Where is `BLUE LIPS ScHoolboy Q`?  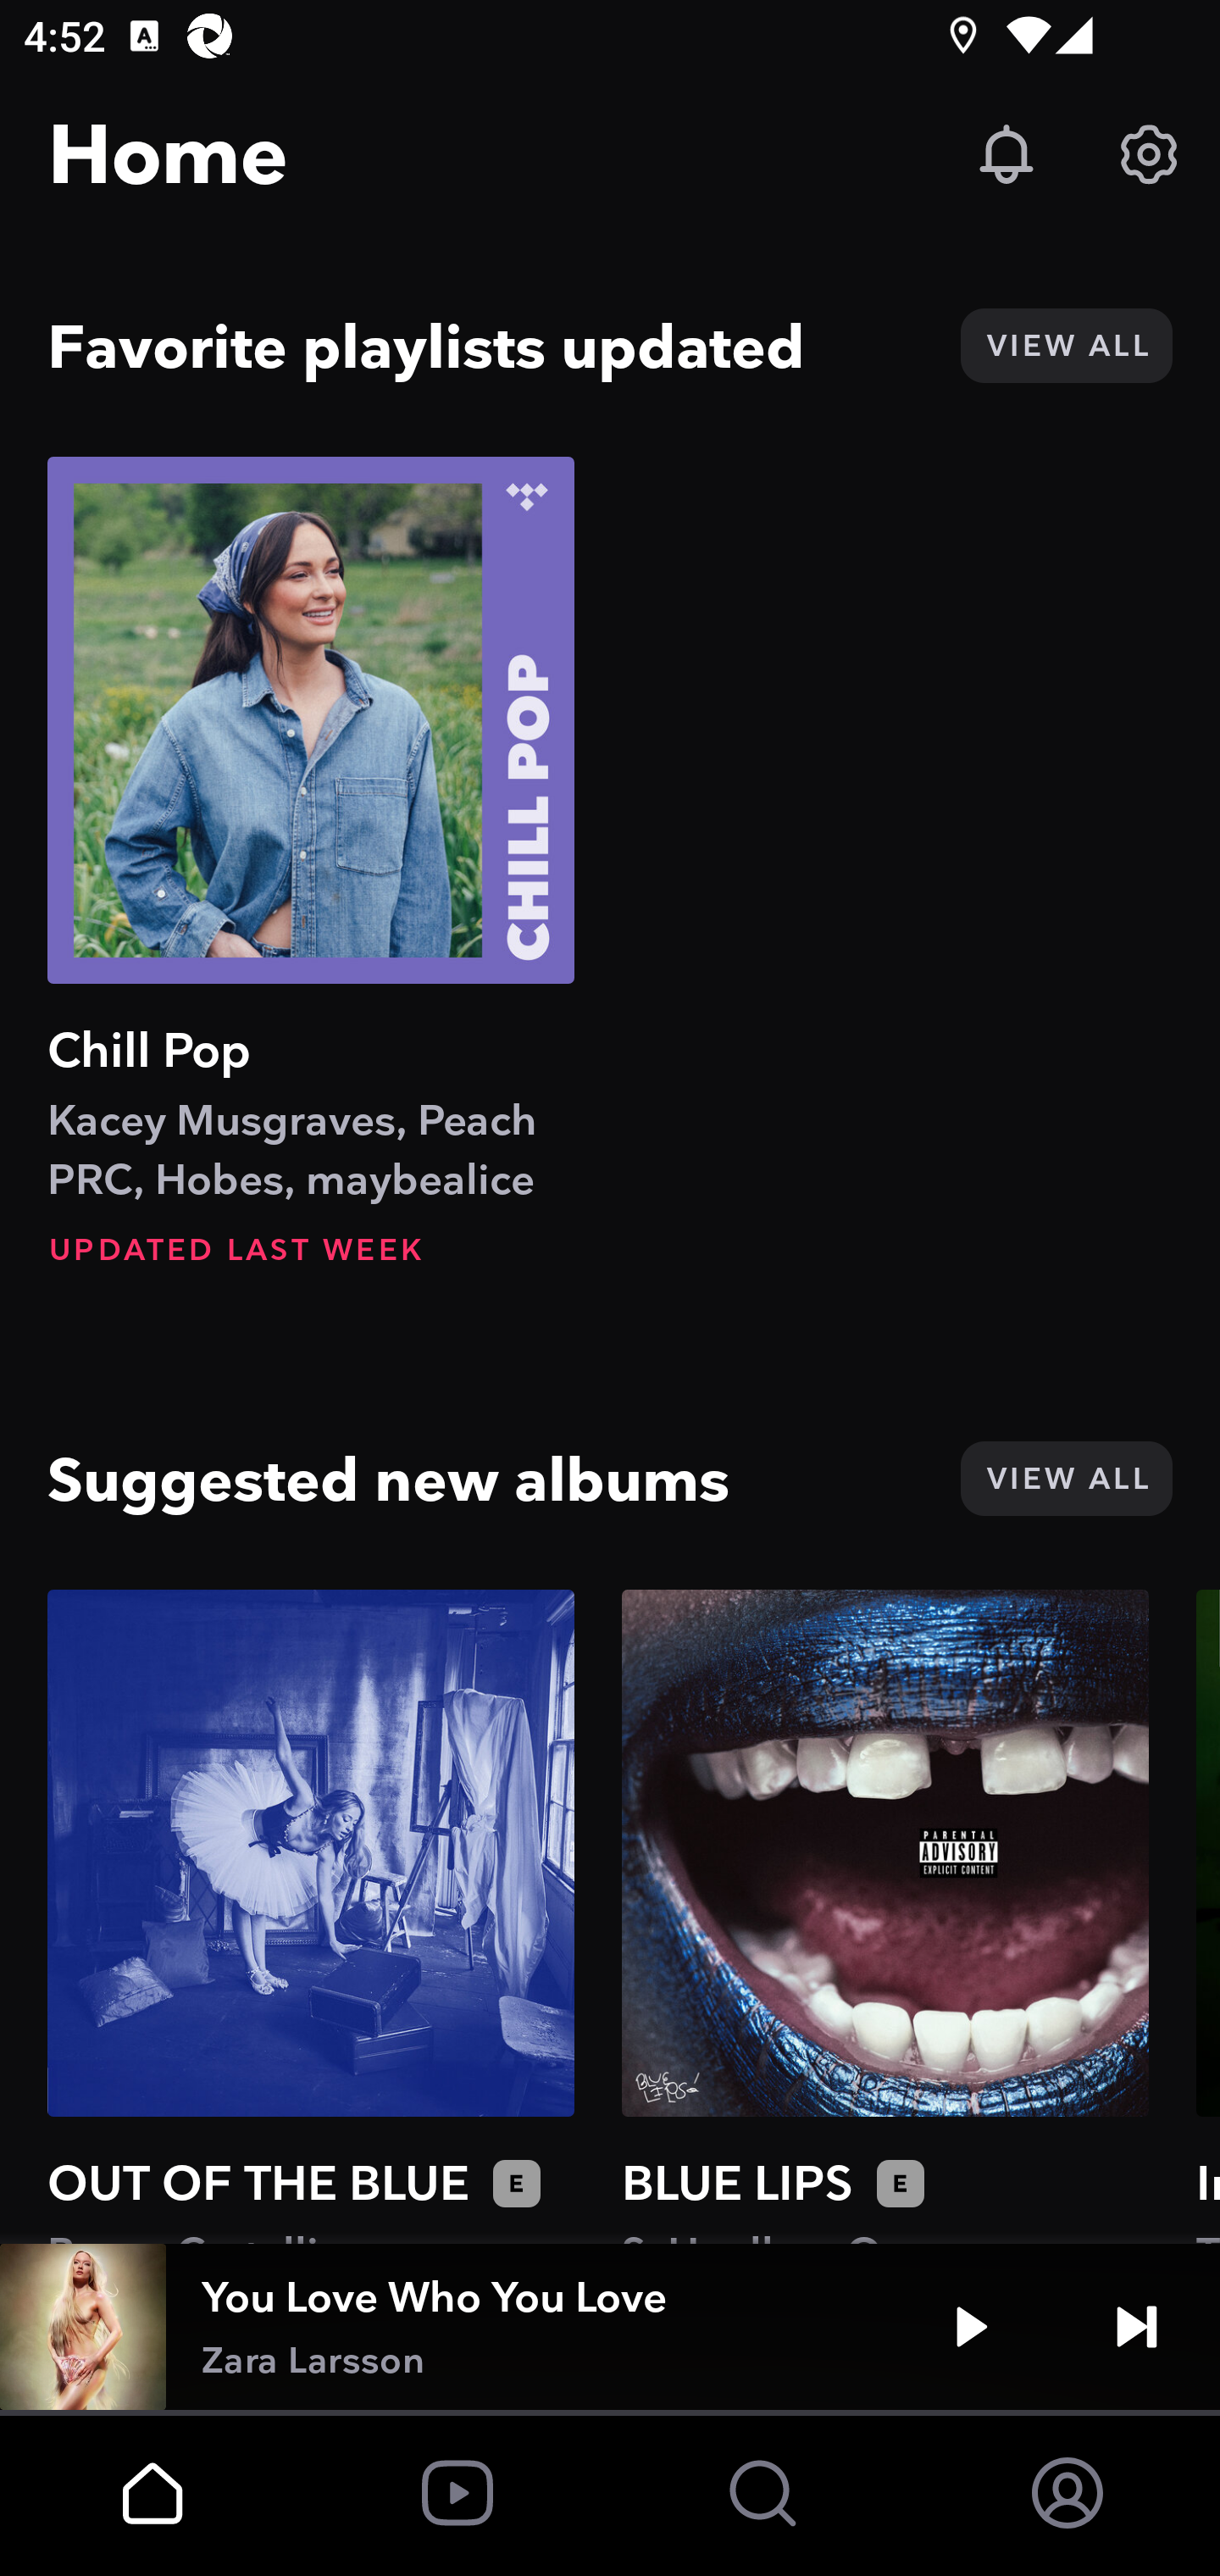 BLUE LIPS ScHoolboy Q is located at coordinates (885, 1916).